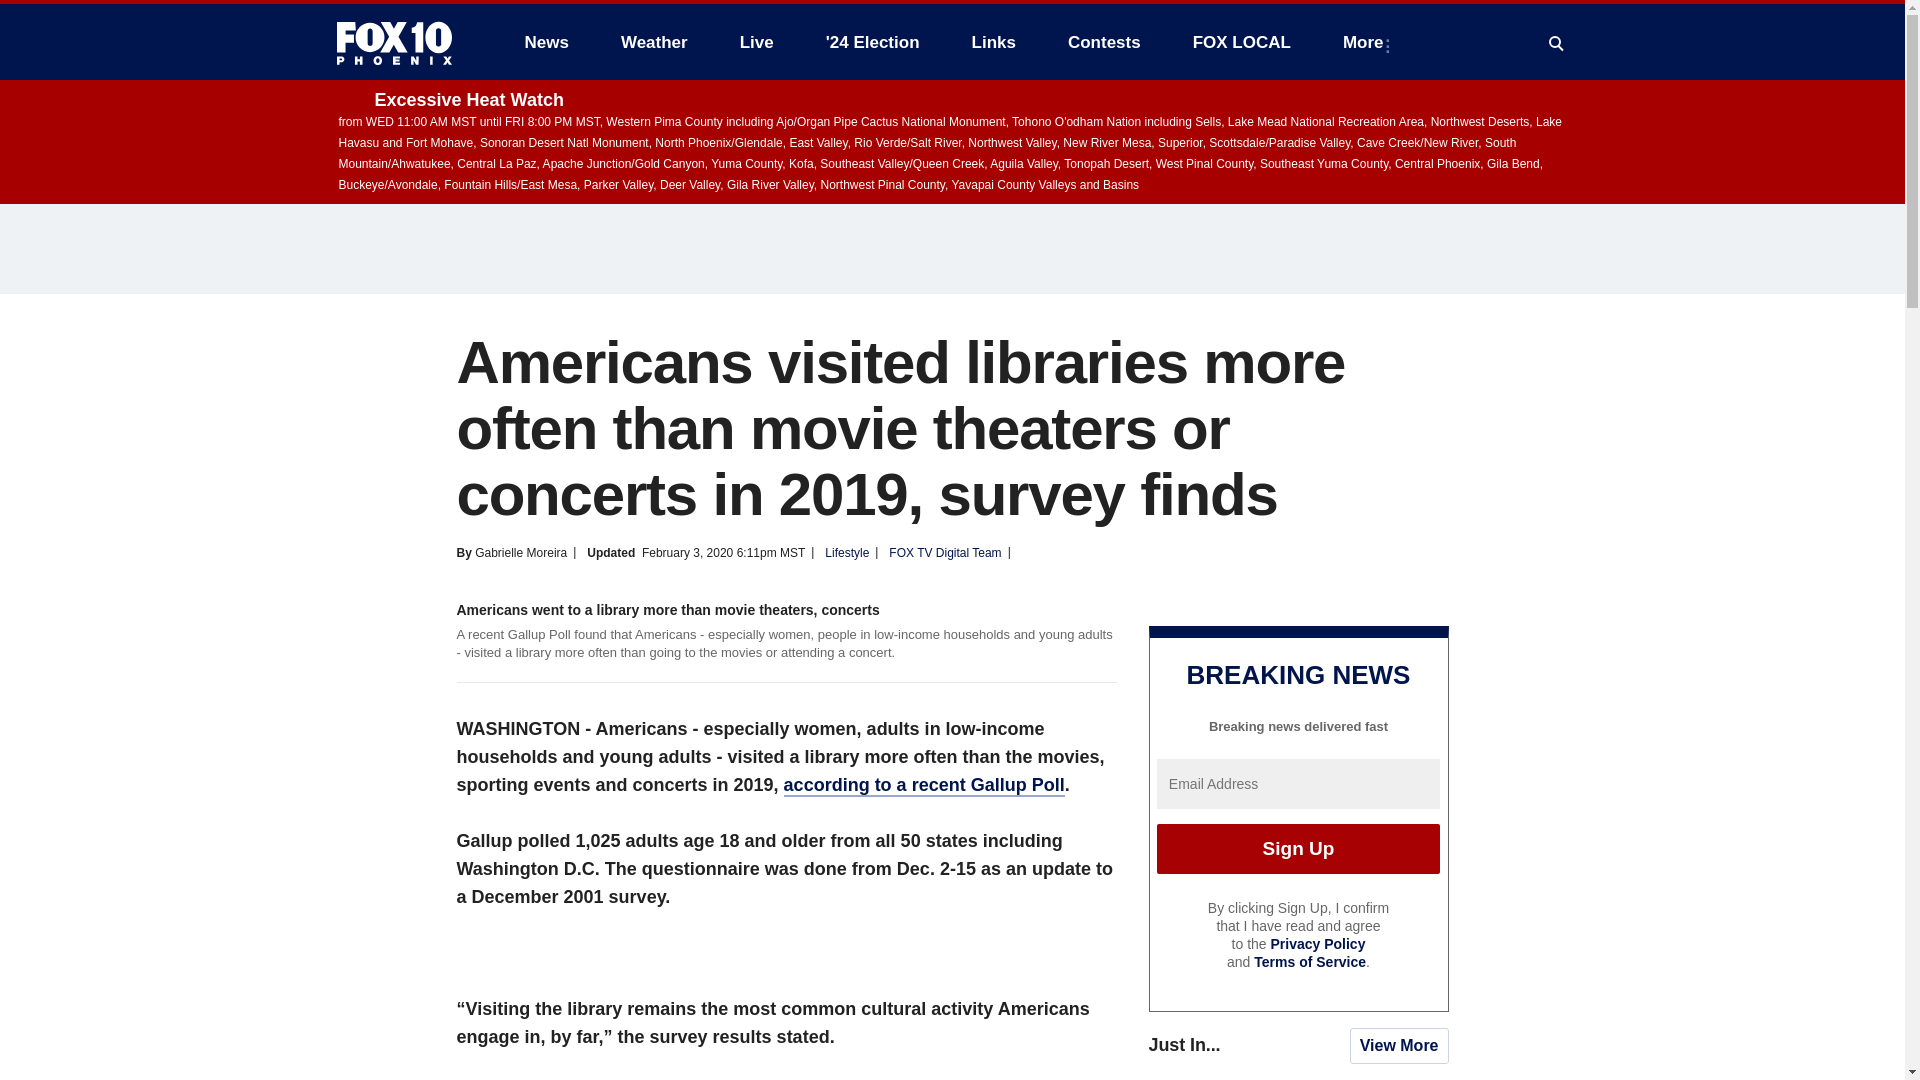 Image resolution: width=1920 pixels, height=1080 pixels. Describe the element at coordinates (756, 42) in the screenshot. I see `Live` at that location.